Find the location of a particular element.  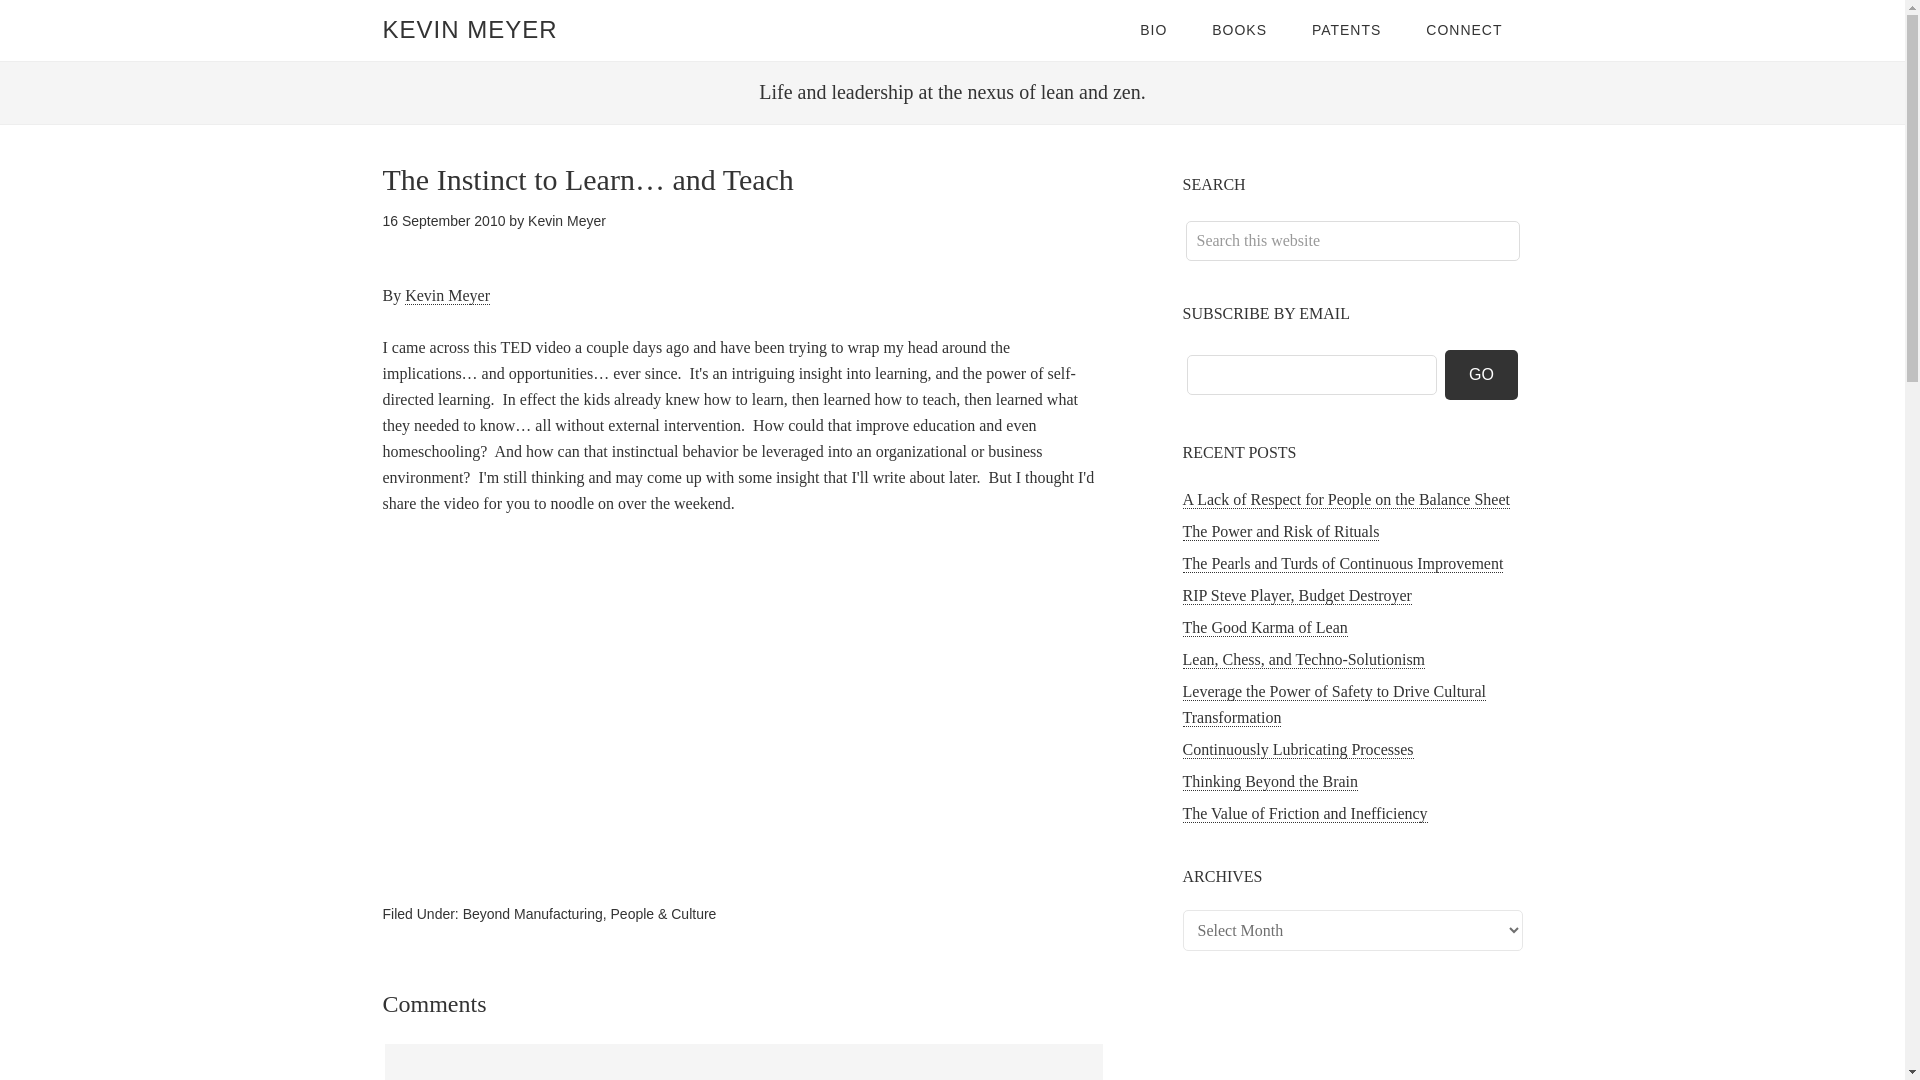

PATENTS is located at coordinates (1346, 30).